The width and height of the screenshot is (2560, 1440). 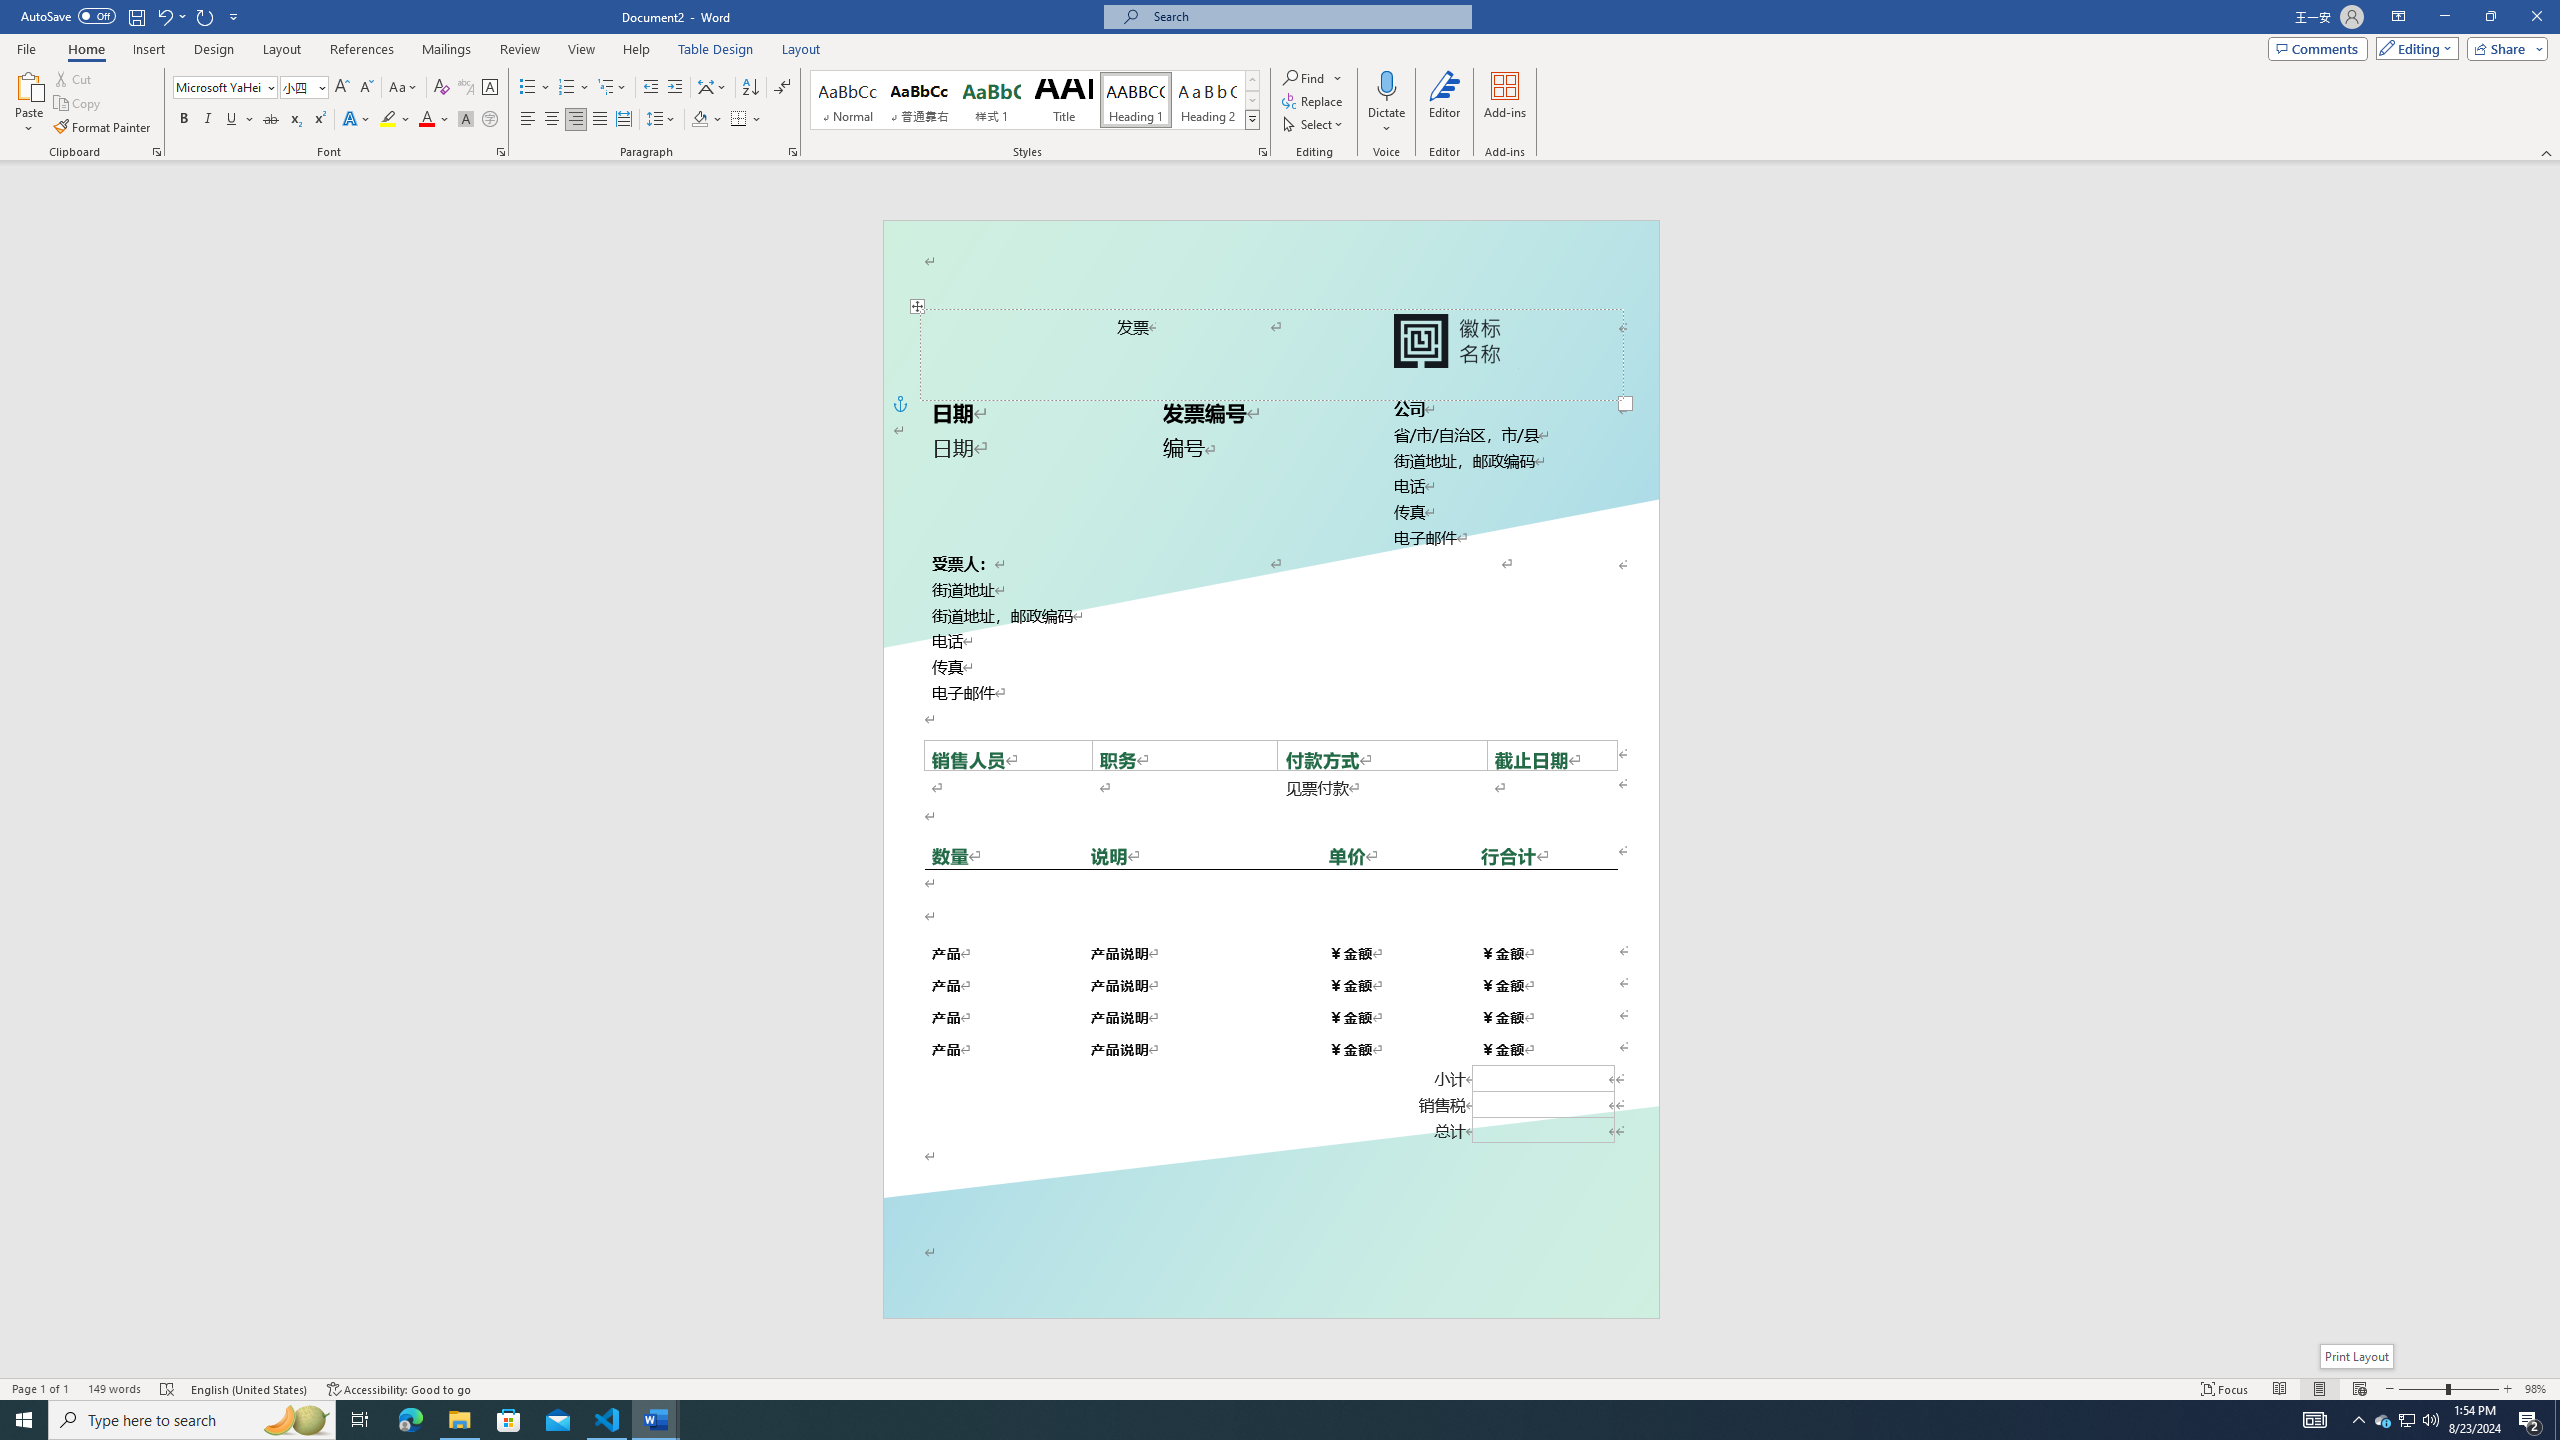 I want to click on AutomationID: QuickStylesGallery, so click(x=1035, y=100).